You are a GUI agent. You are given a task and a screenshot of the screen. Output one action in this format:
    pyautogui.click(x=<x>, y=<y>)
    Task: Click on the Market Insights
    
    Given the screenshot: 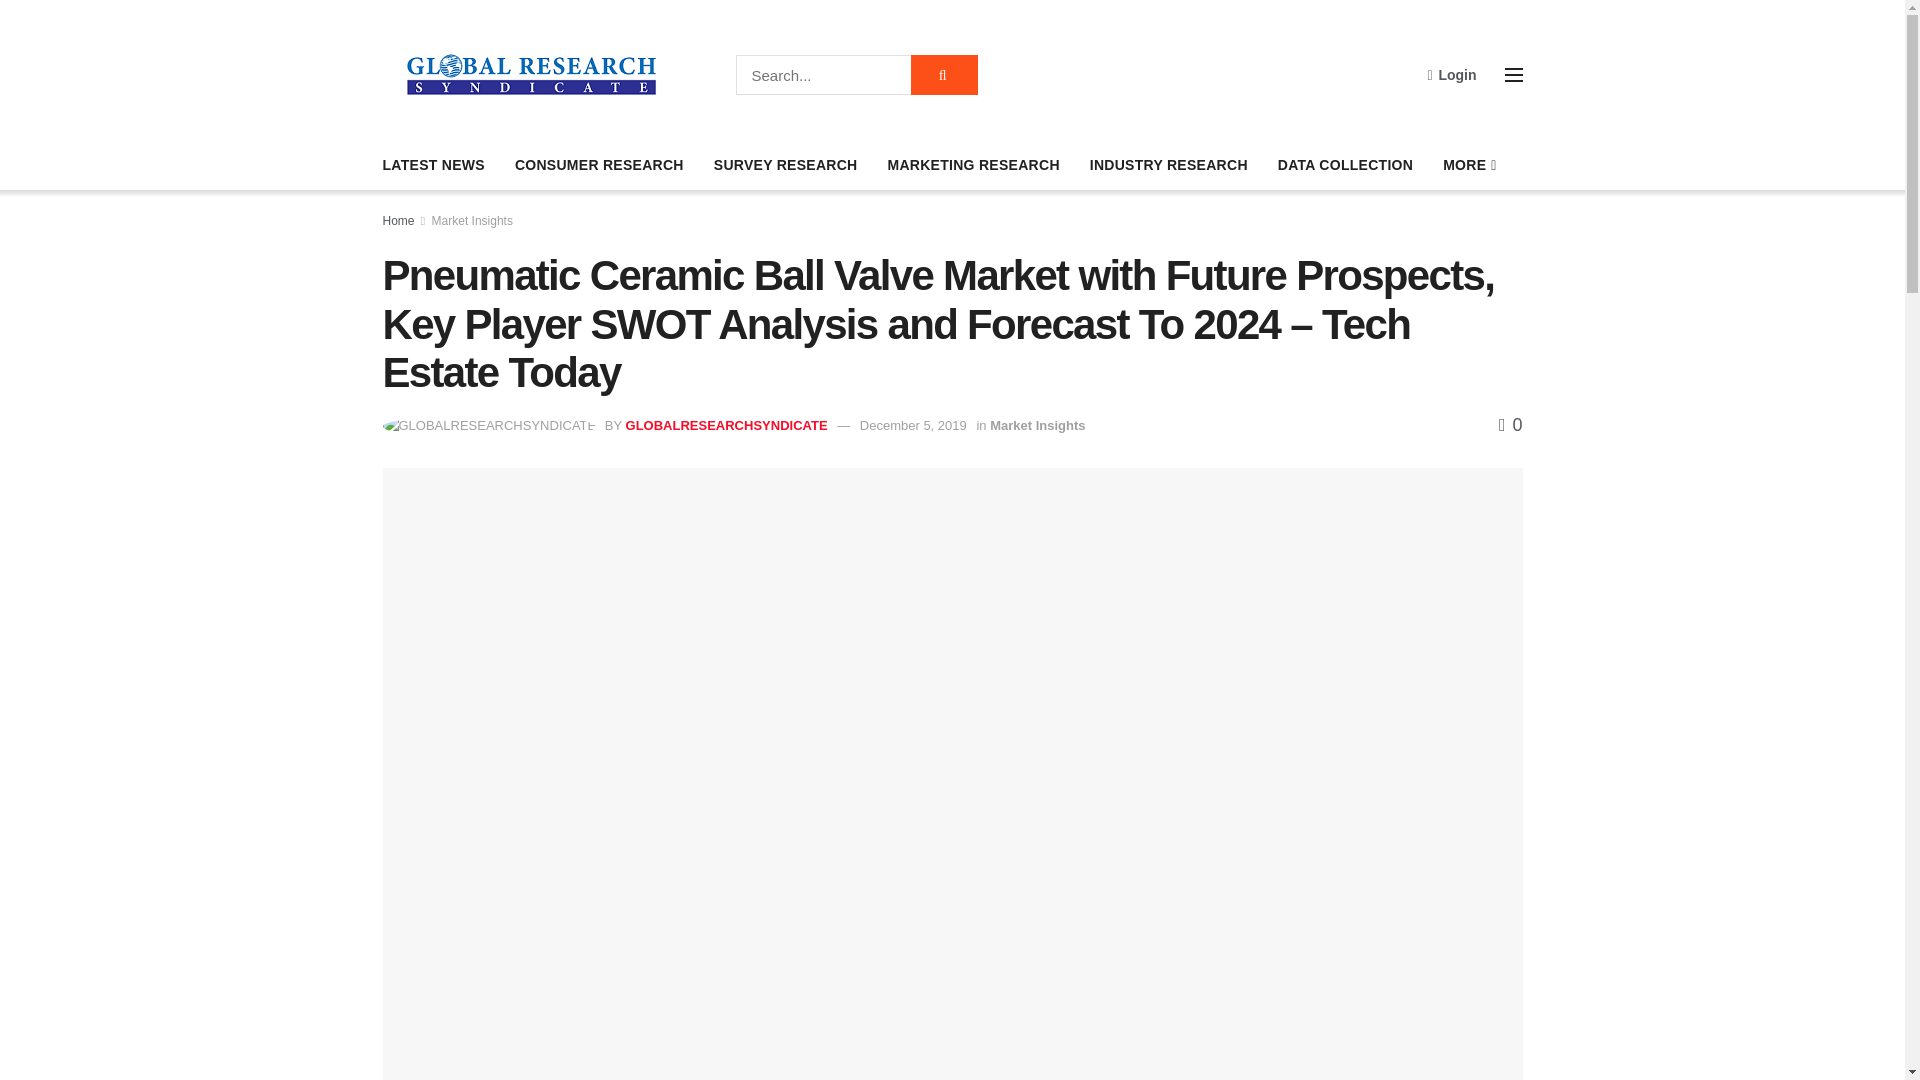 What is the action you would take?
    pyautogui.click(x=1037, y=425)
    